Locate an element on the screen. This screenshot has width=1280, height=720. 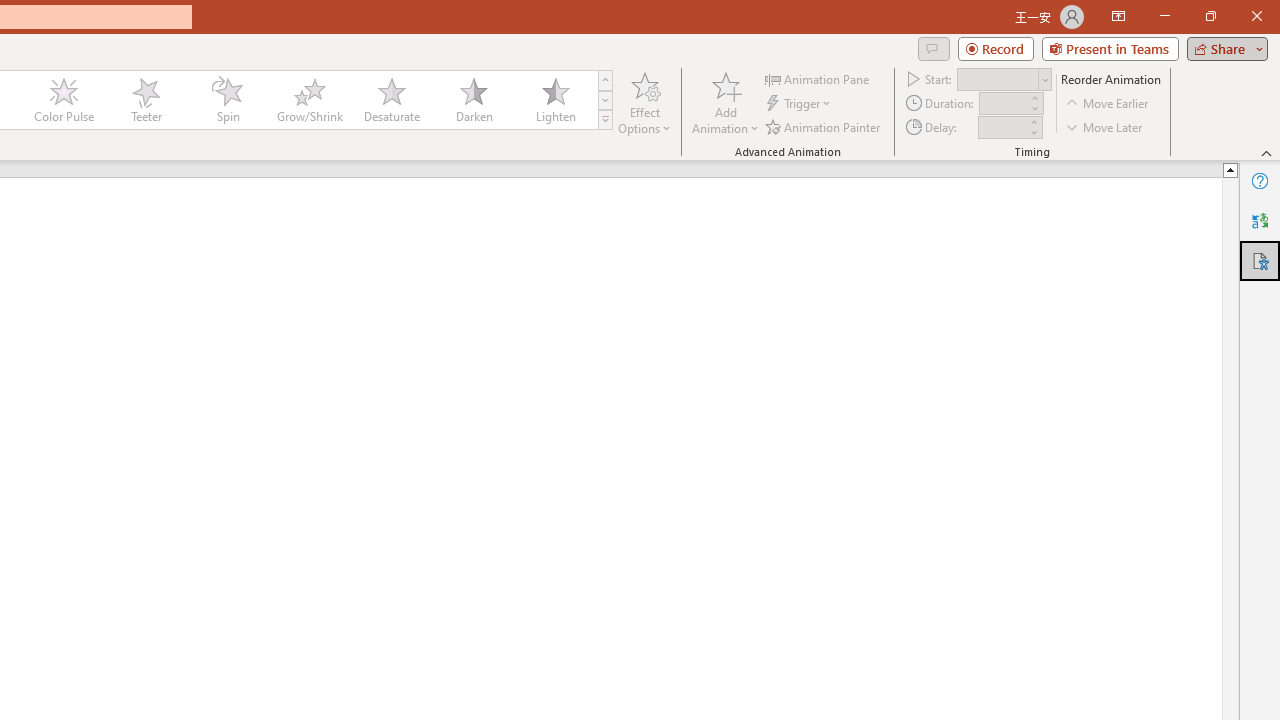
Darken is located at coordinates (473, 100).